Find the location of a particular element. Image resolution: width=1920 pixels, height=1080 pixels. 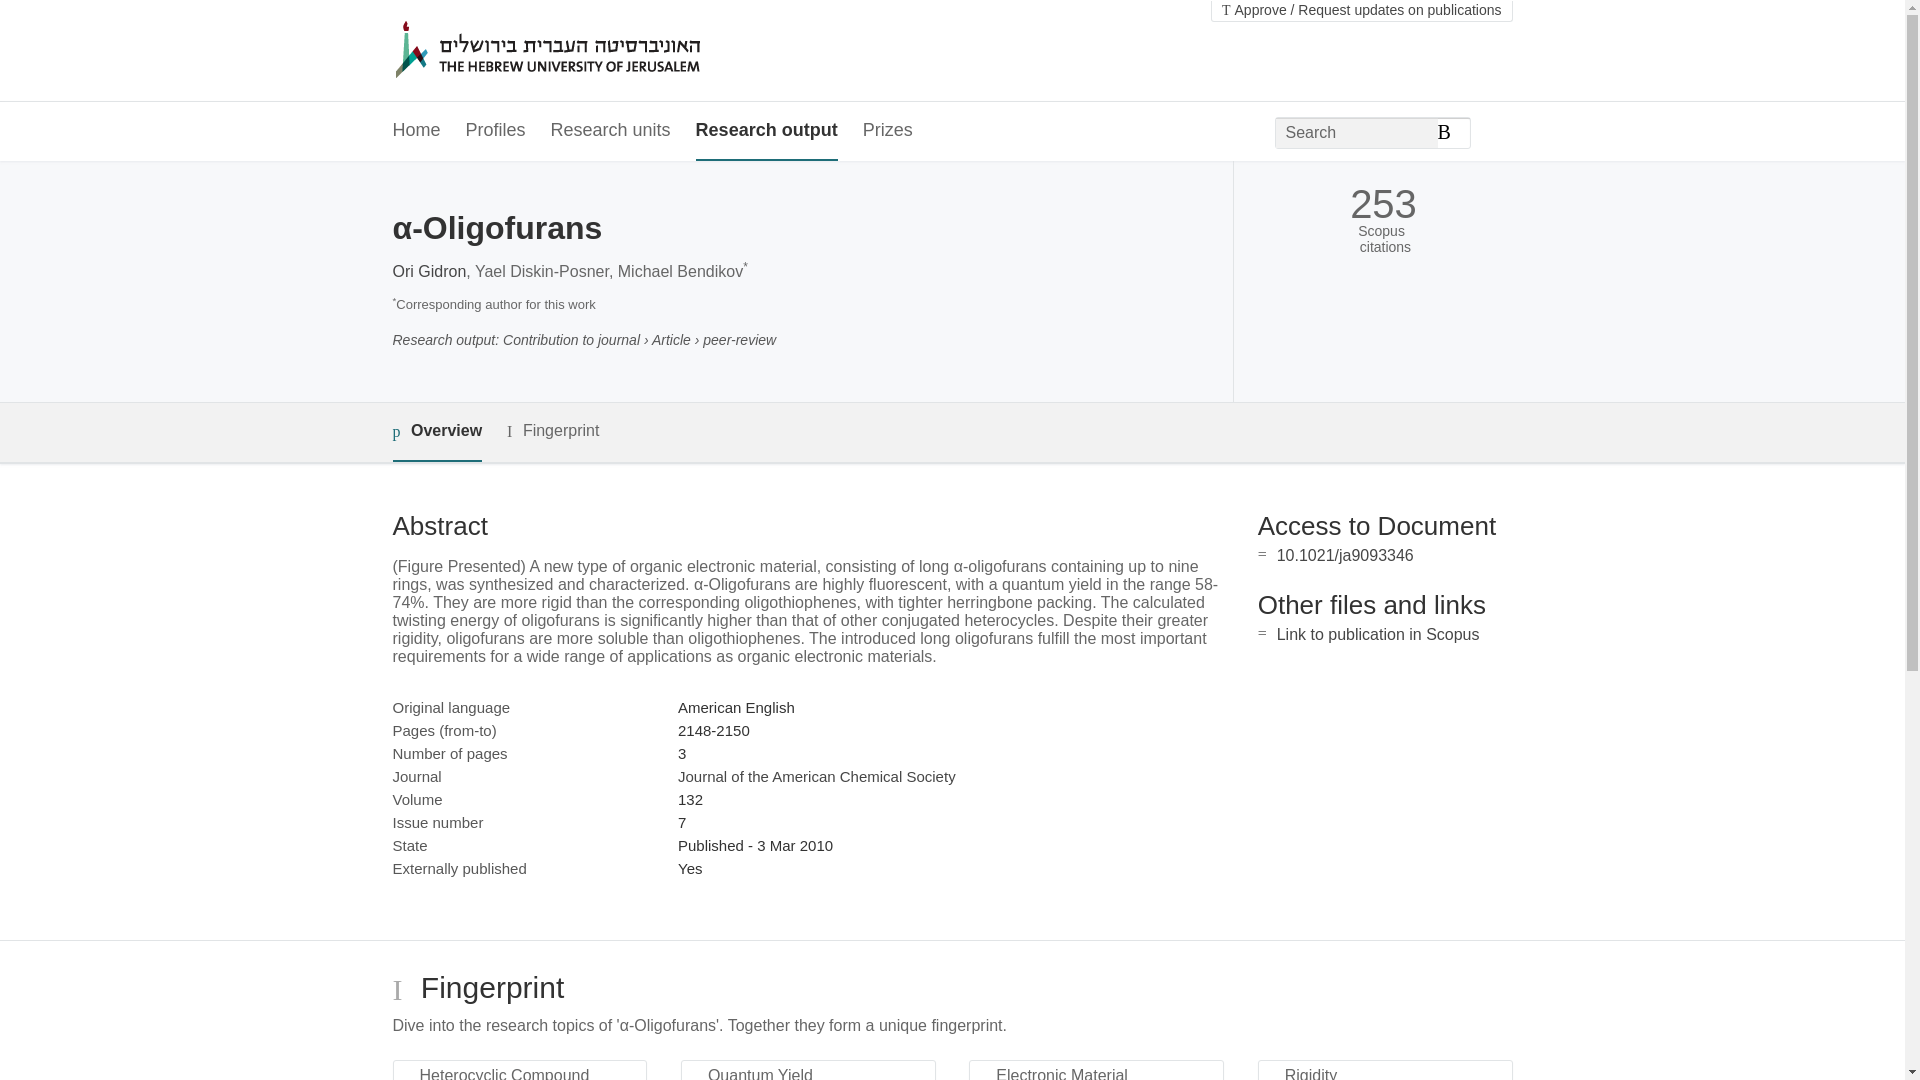

Fingerprint is located at coordinates (552, 431).